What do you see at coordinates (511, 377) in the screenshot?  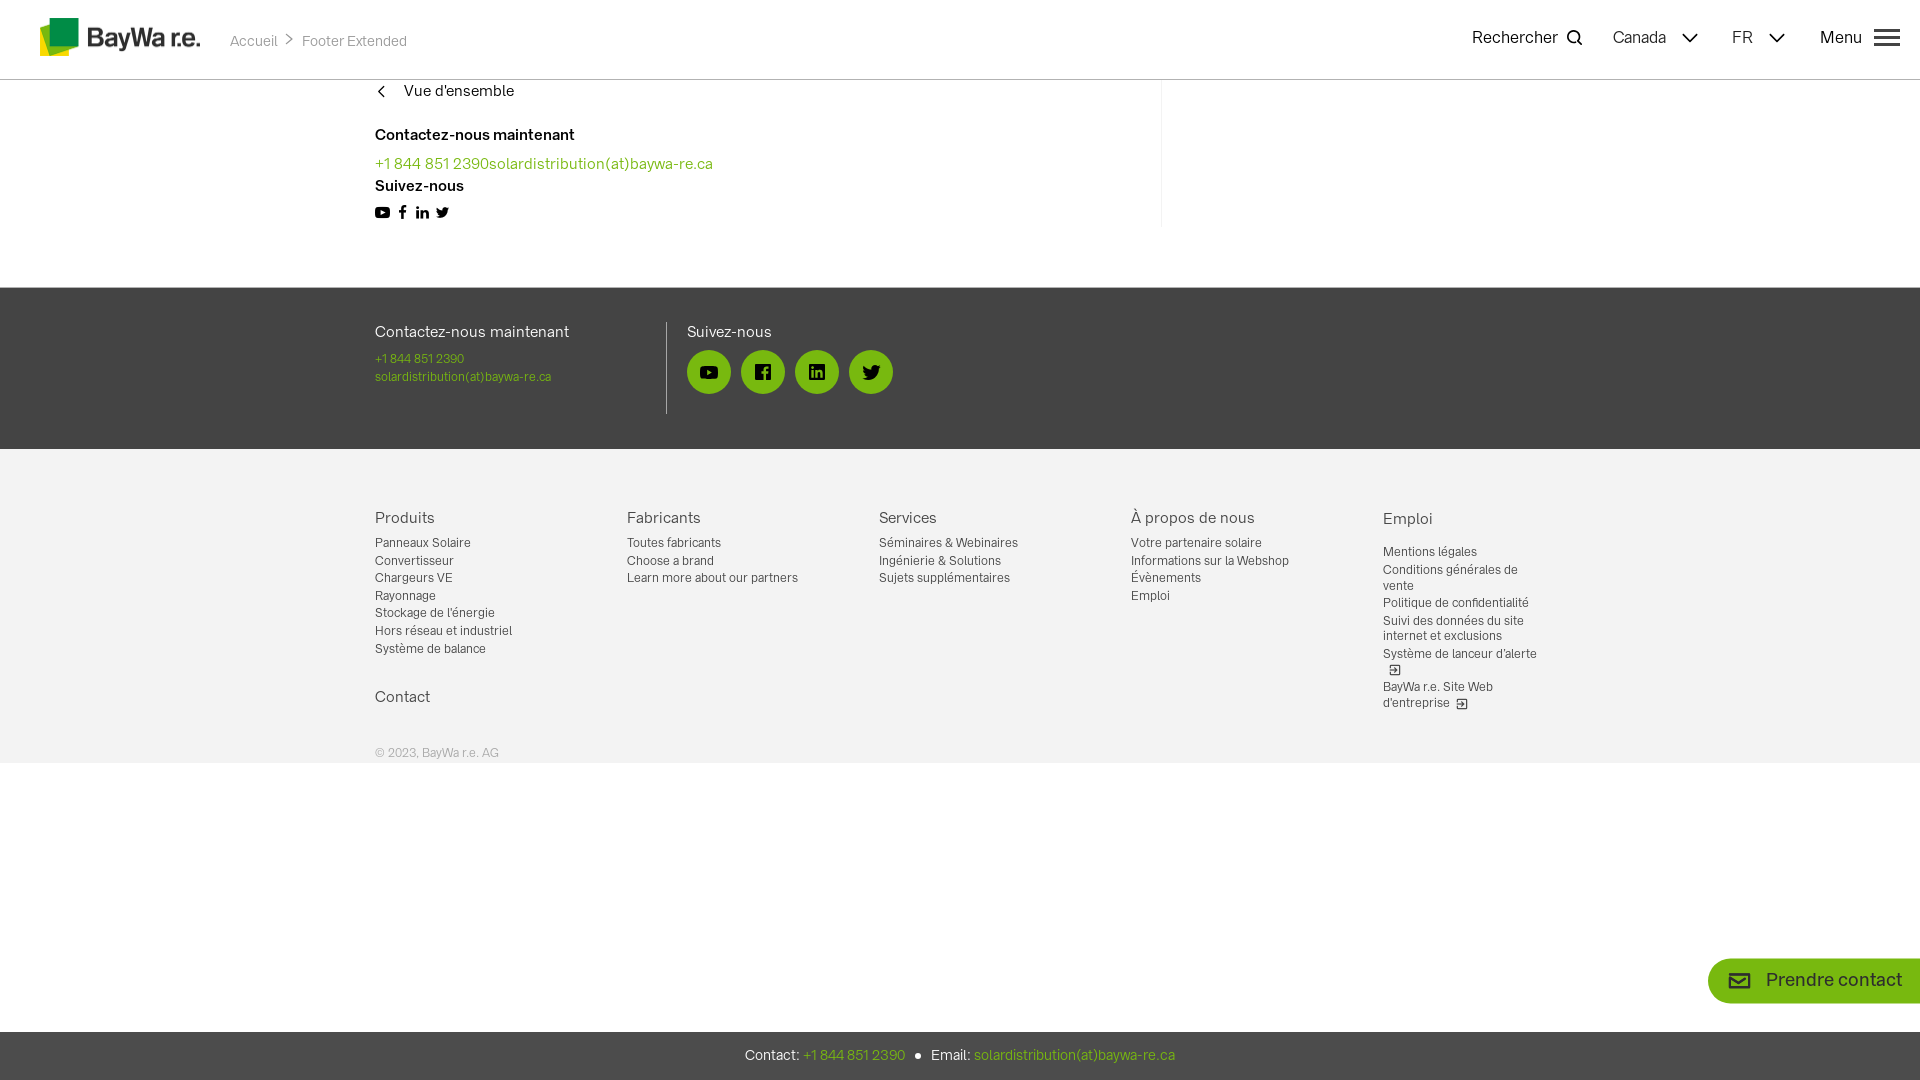 I see `solardistribution(at)baywa-re.ca` at bounding box center [511, 377].